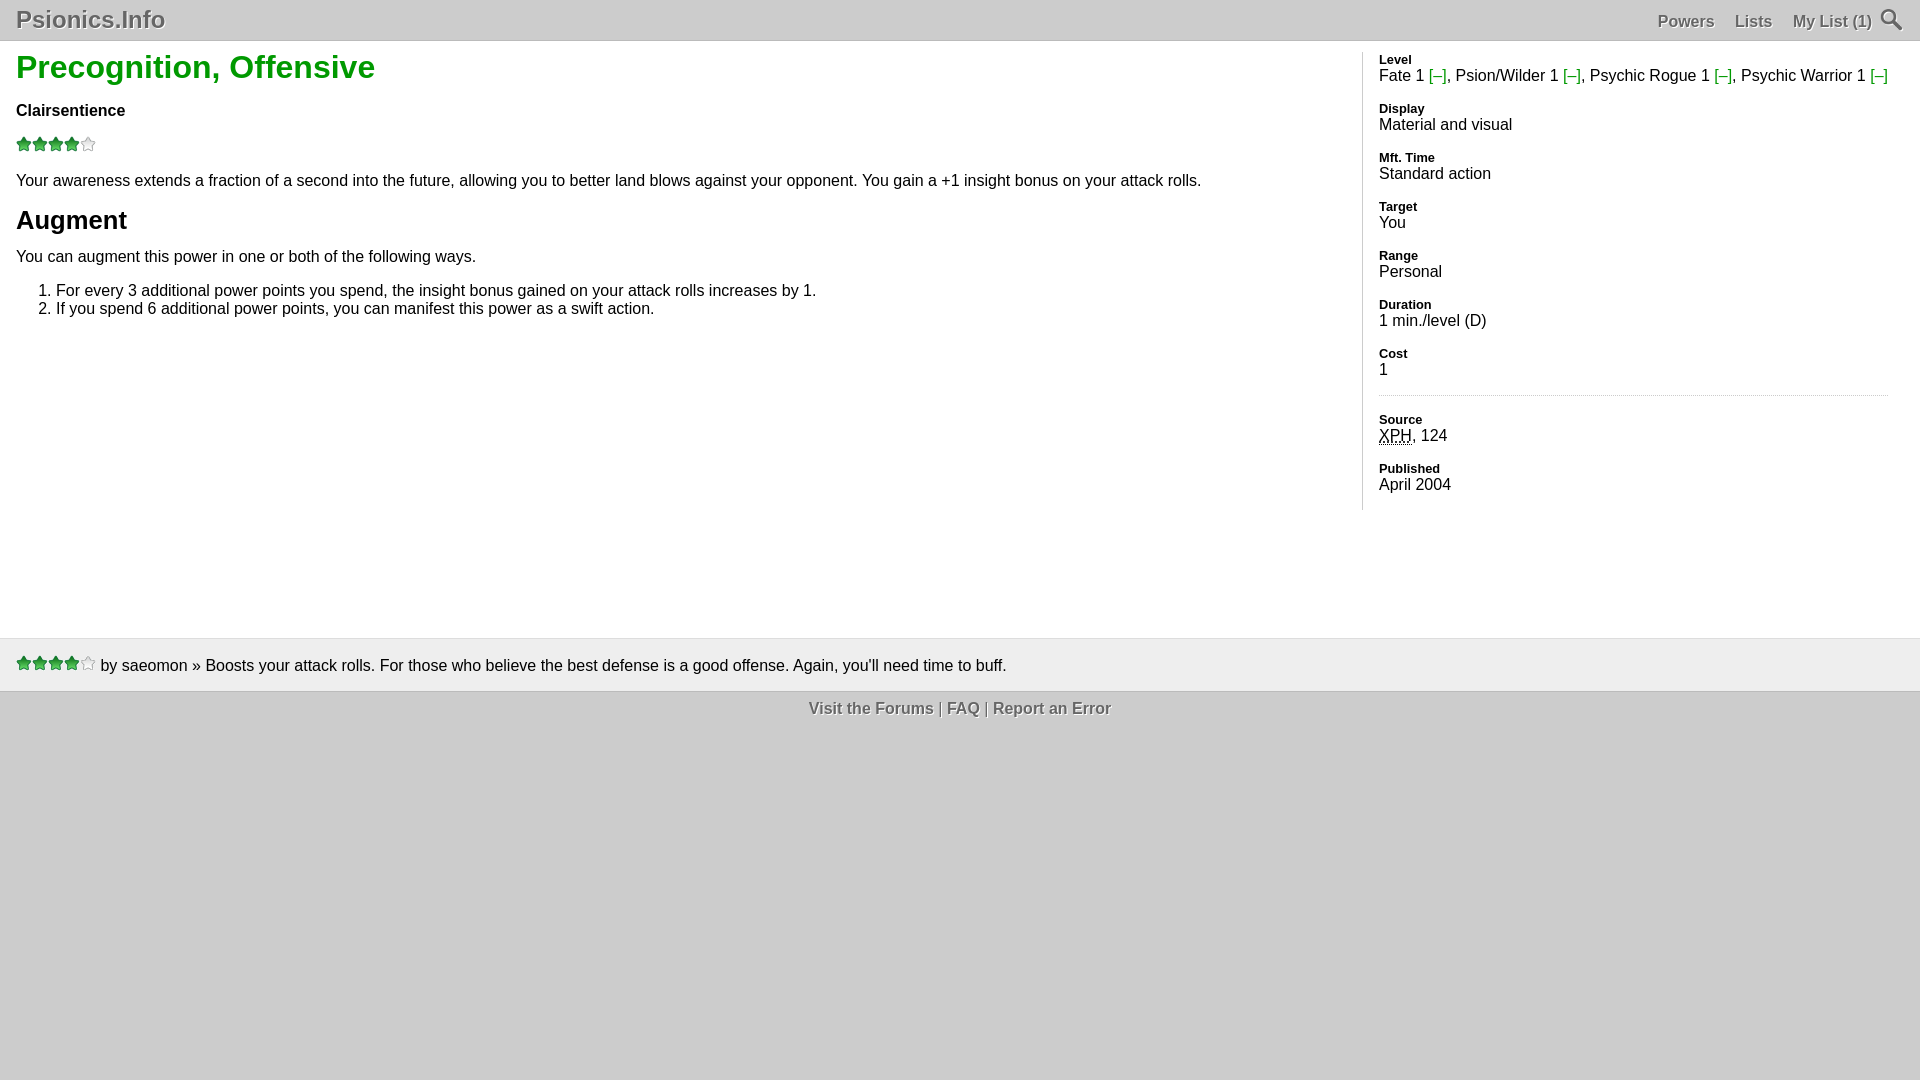 The height and width of the screenshot is (1080, 1920). What do you see at coordinates (1878, 75) in the screenshot?
I see `Remove Precognition, Offensive from your custom list.` at bounding box center [1878, 75].